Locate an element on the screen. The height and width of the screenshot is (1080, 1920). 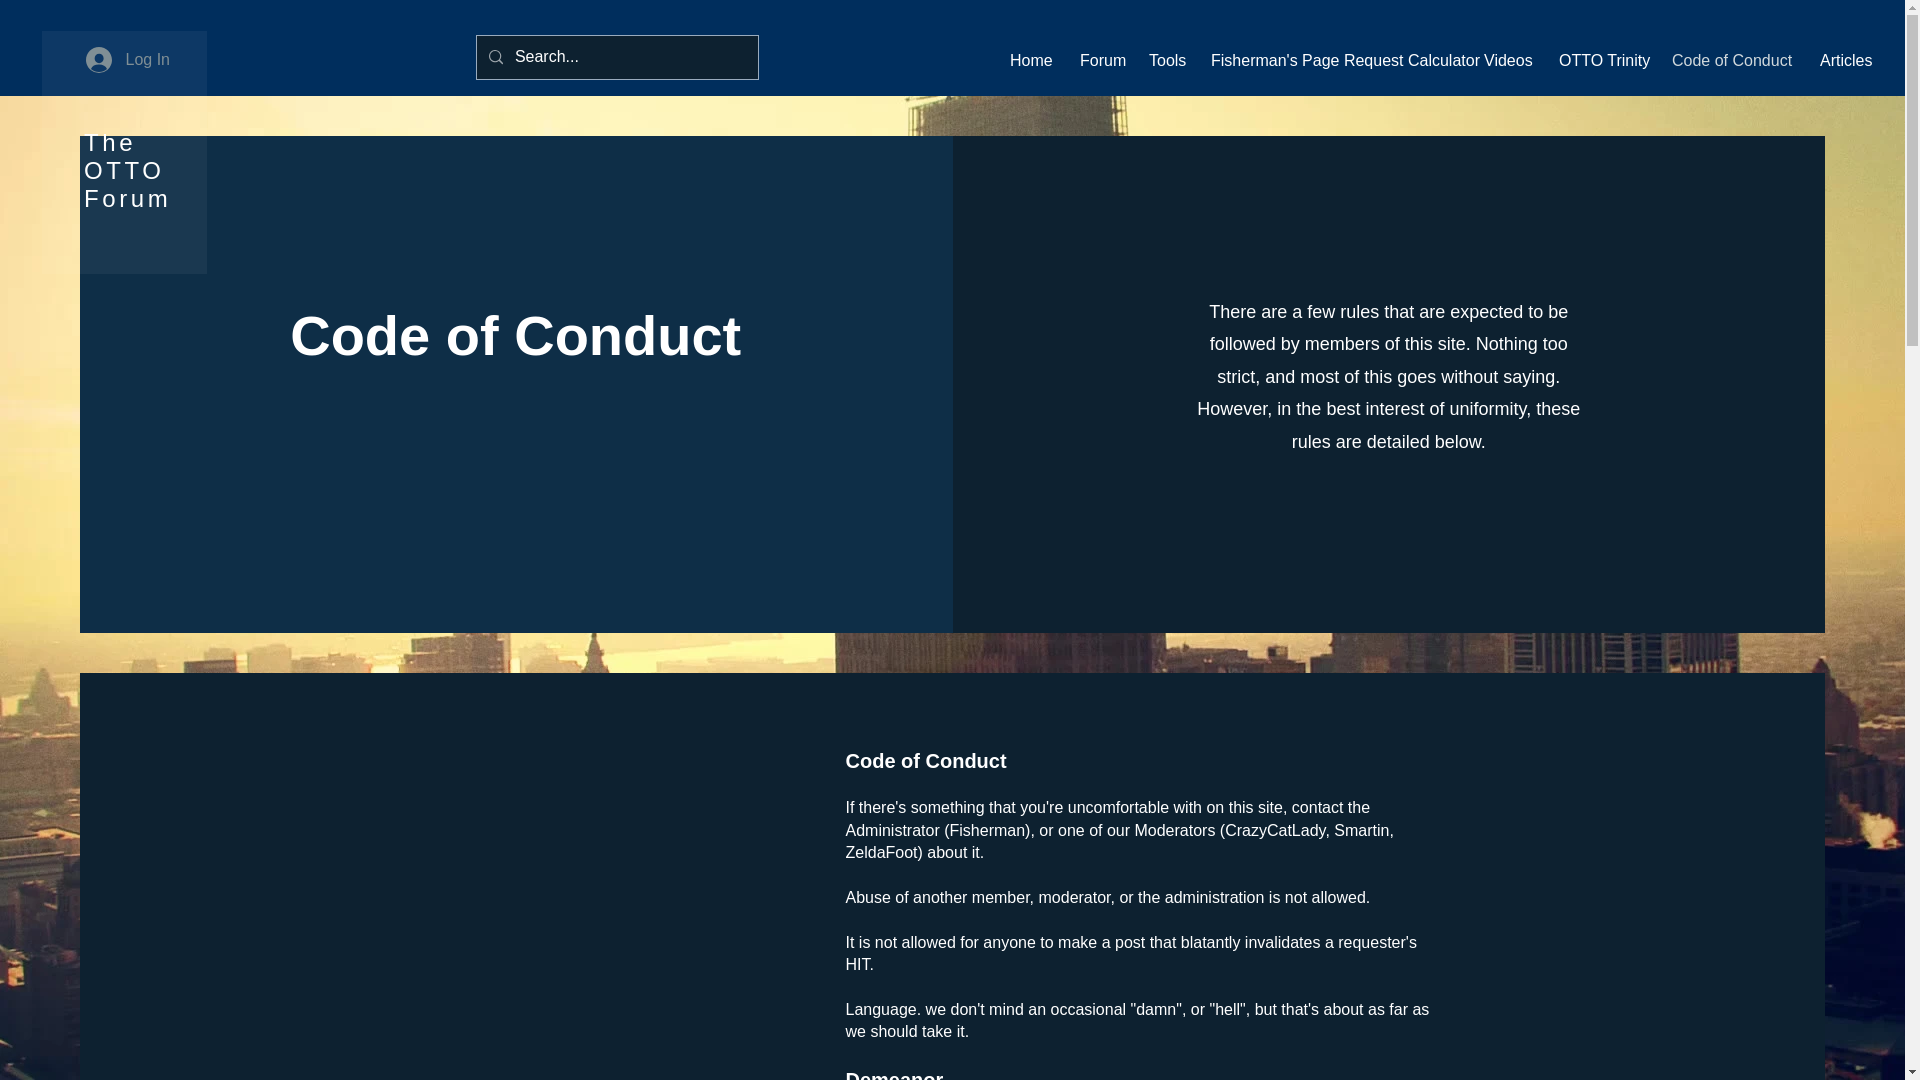
OTTO Trinity is located at coordinates (1600, 60).